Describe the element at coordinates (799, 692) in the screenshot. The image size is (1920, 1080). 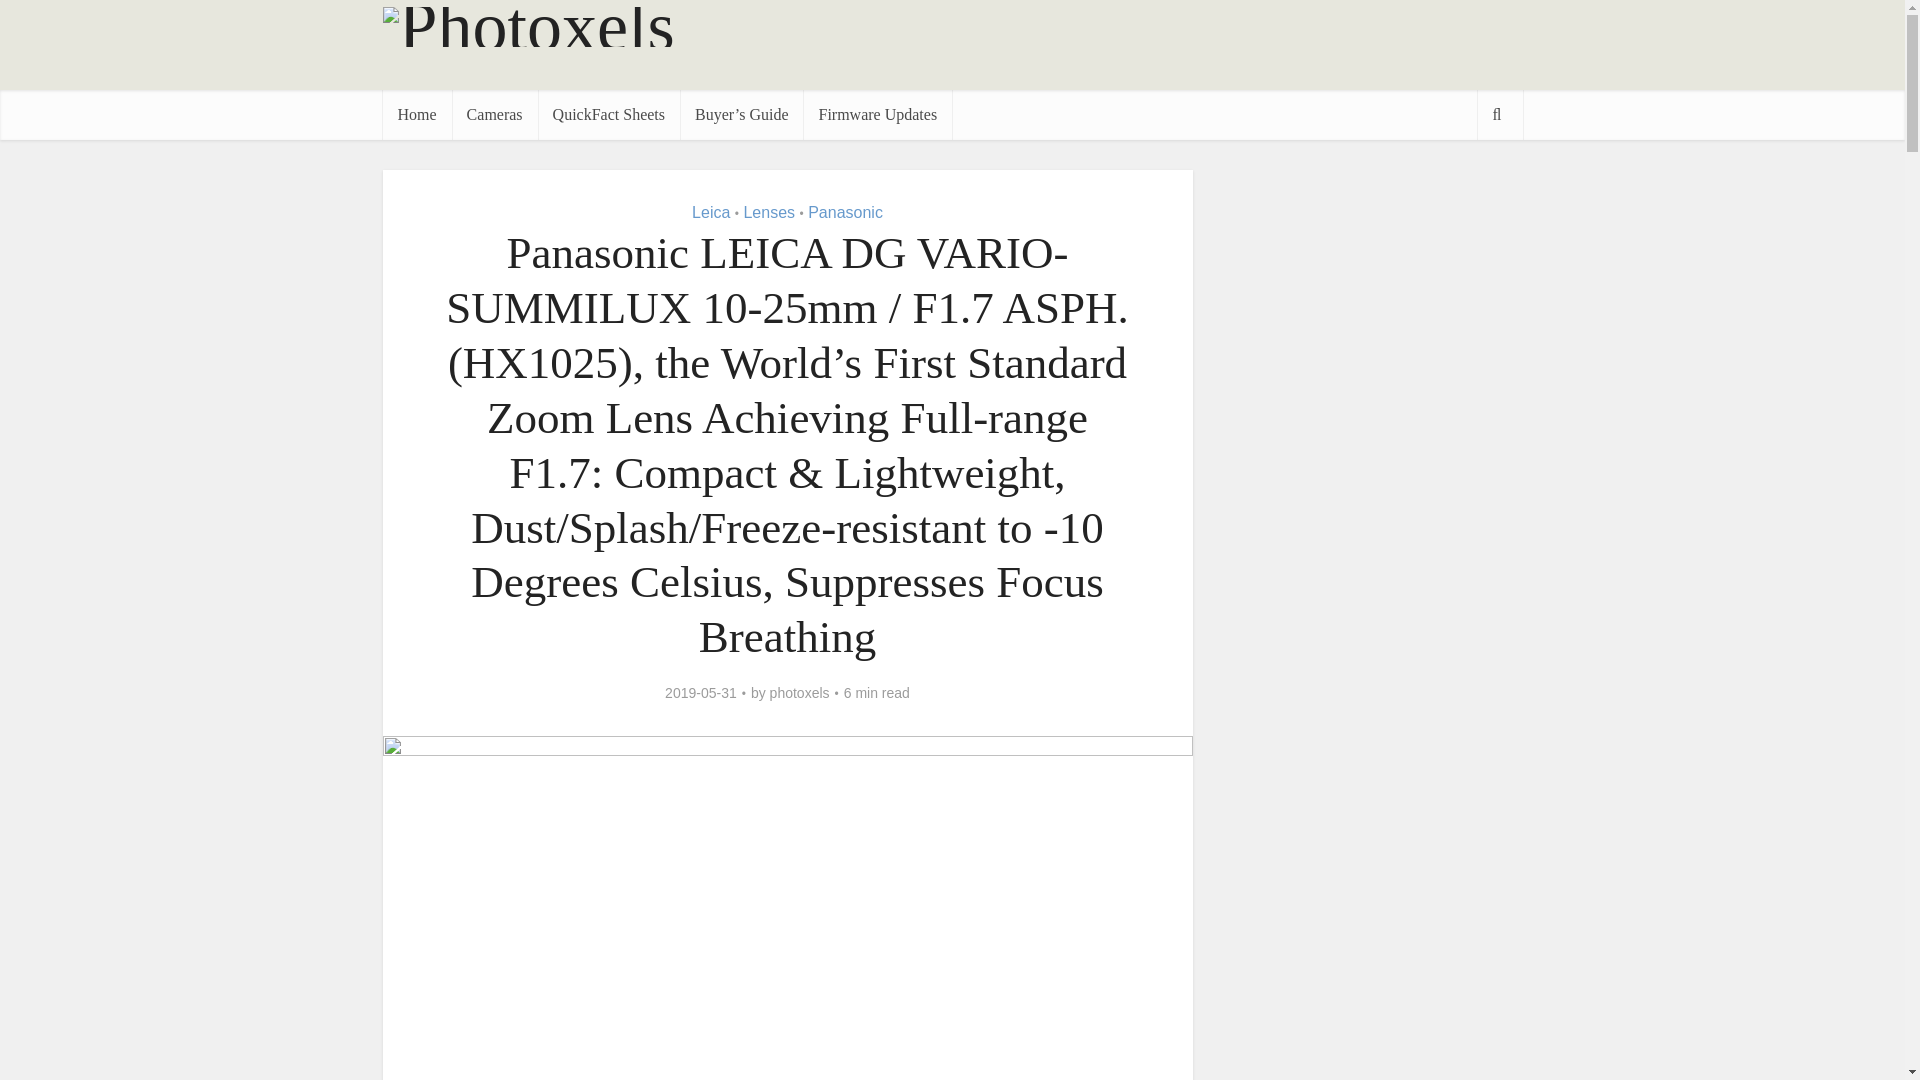
I see `photoxels` at that location.